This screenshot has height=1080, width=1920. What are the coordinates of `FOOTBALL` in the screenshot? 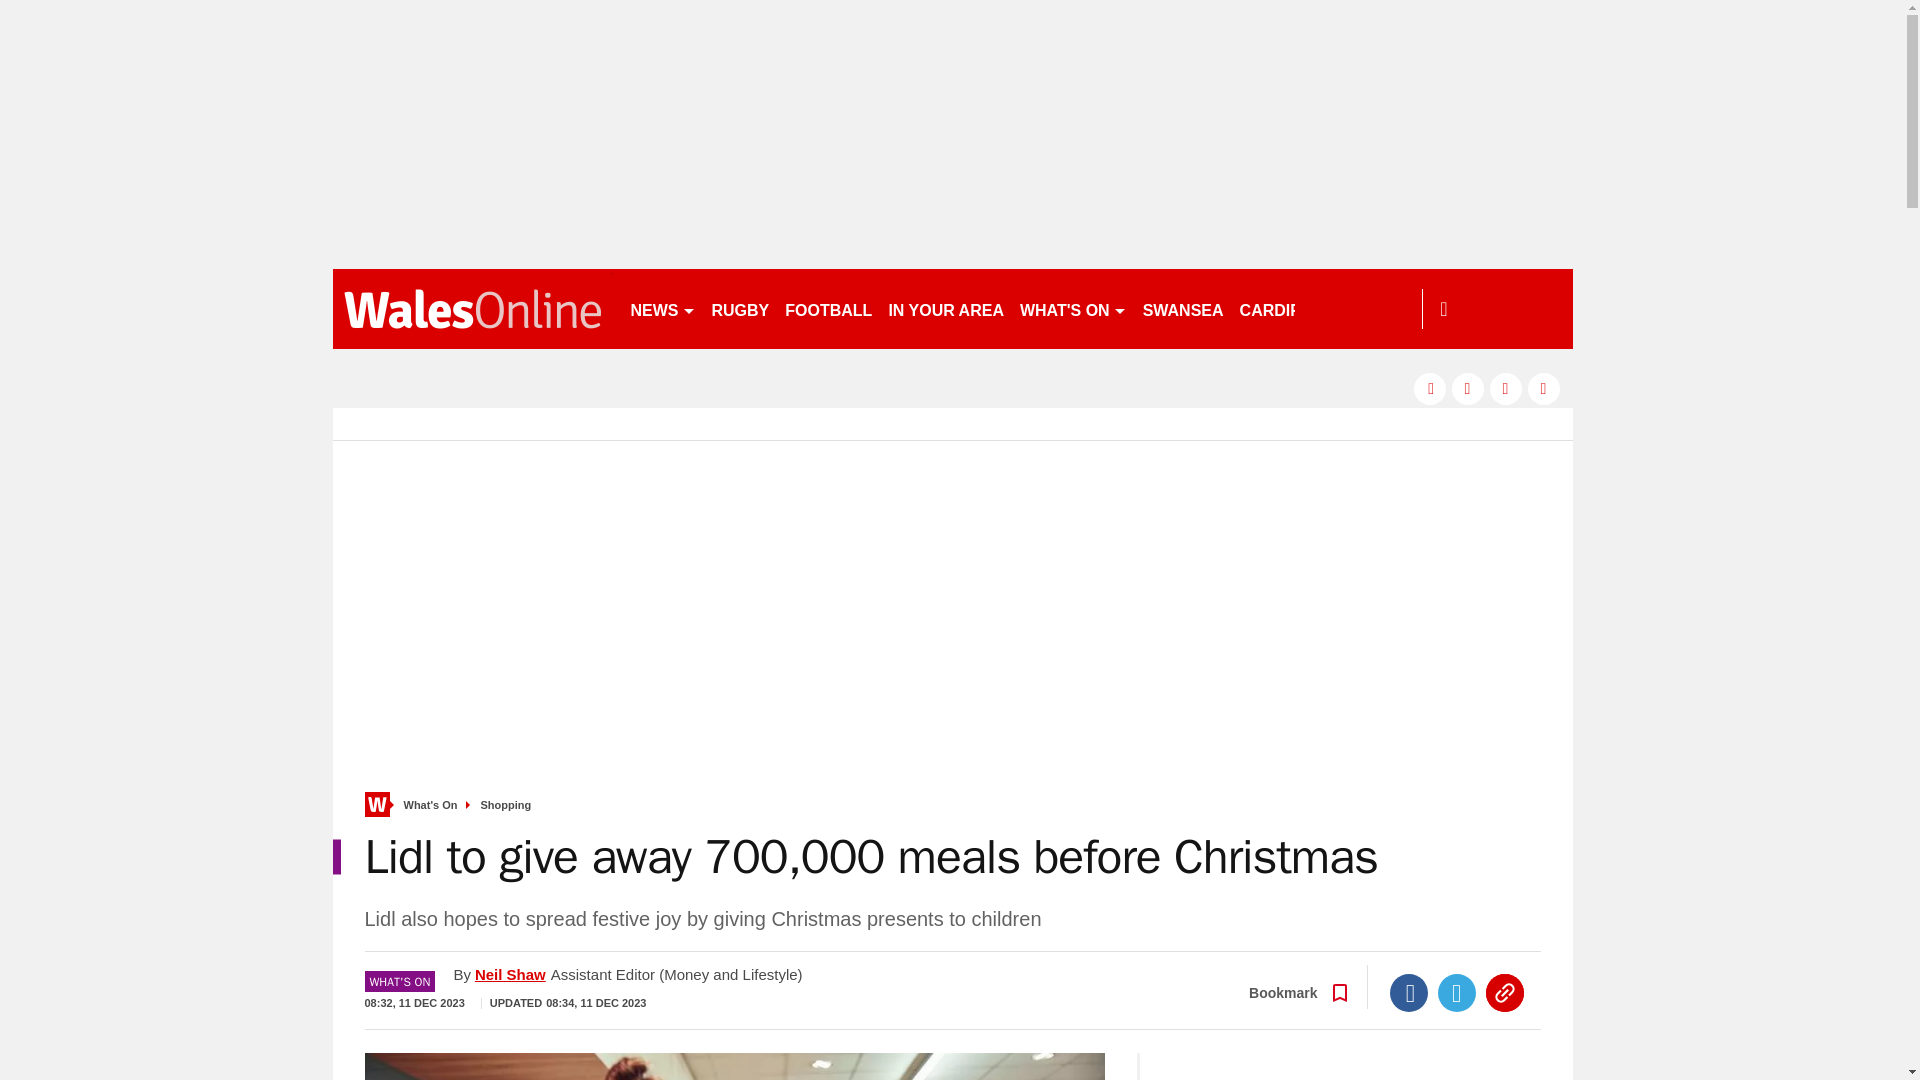 It's located at (828, 308).